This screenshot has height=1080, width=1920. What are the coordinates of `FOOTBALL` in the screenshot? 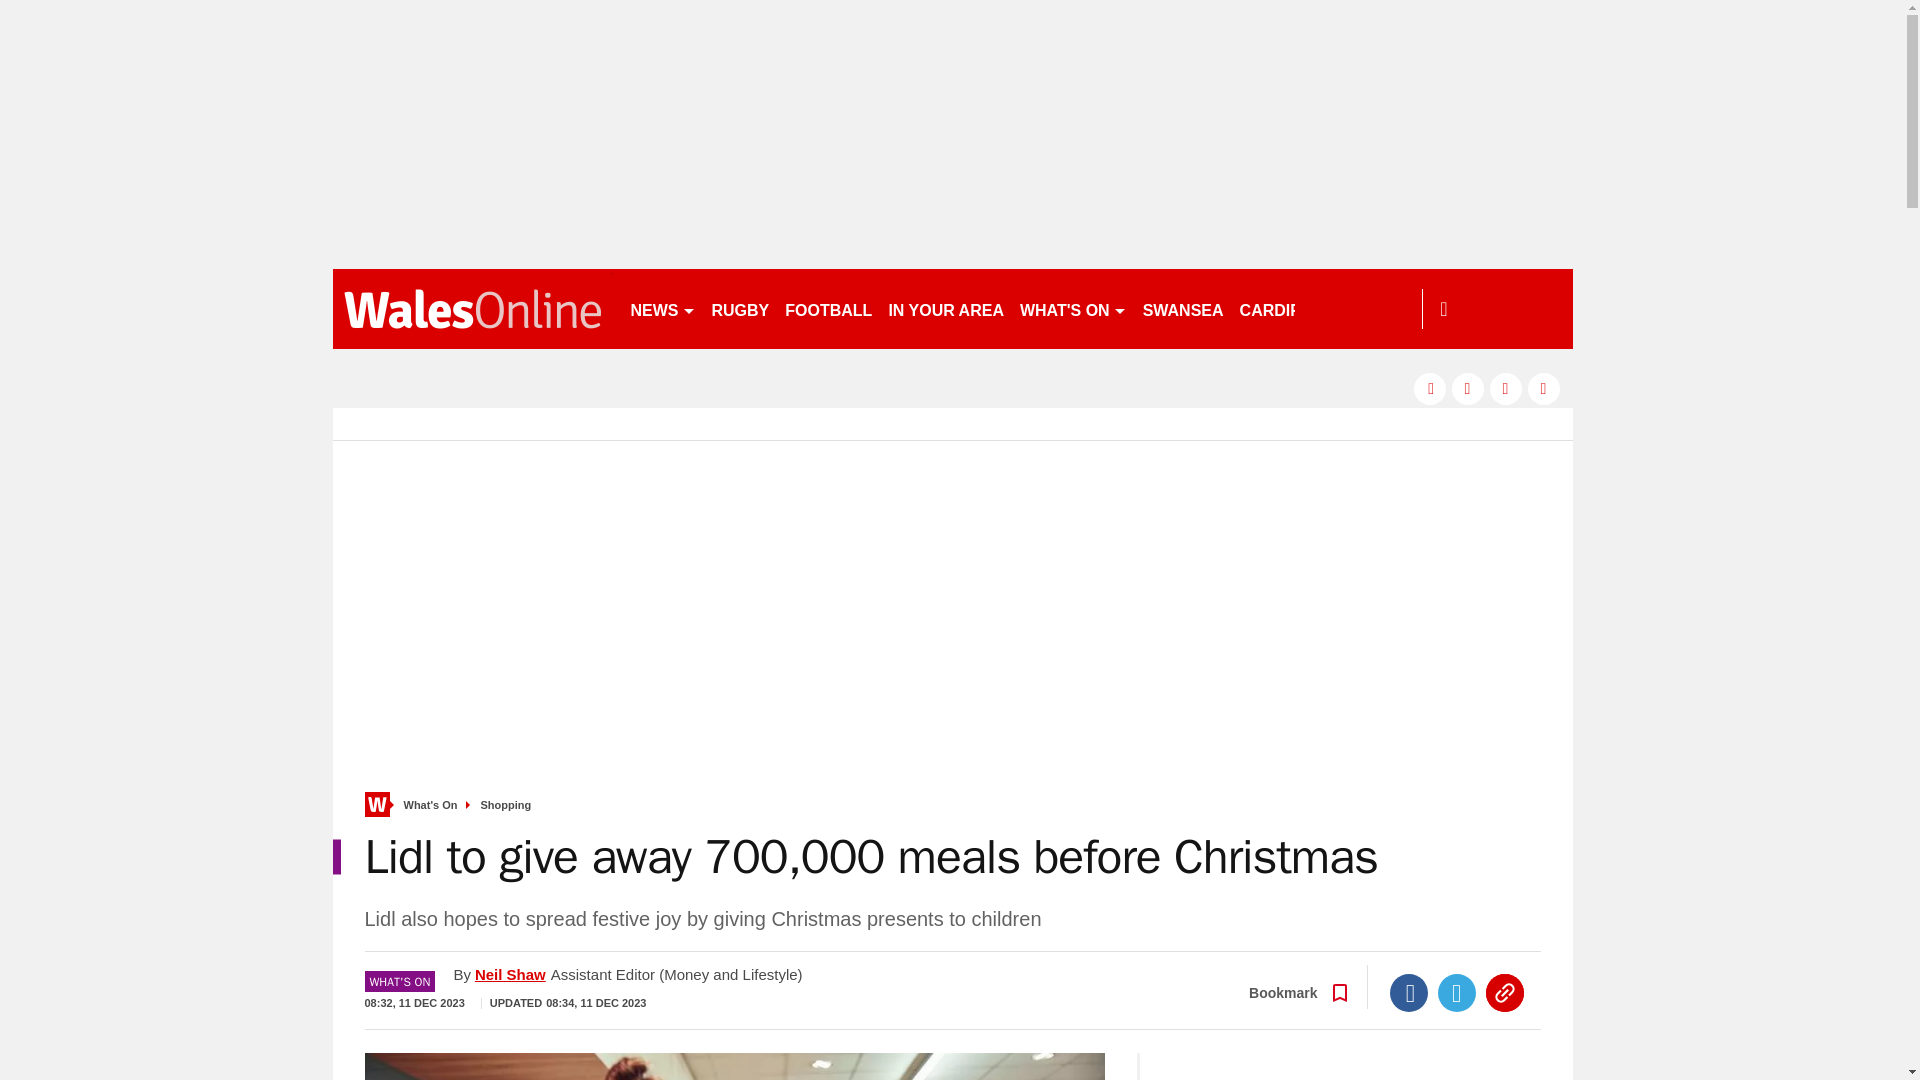 It's located at (828, 308).